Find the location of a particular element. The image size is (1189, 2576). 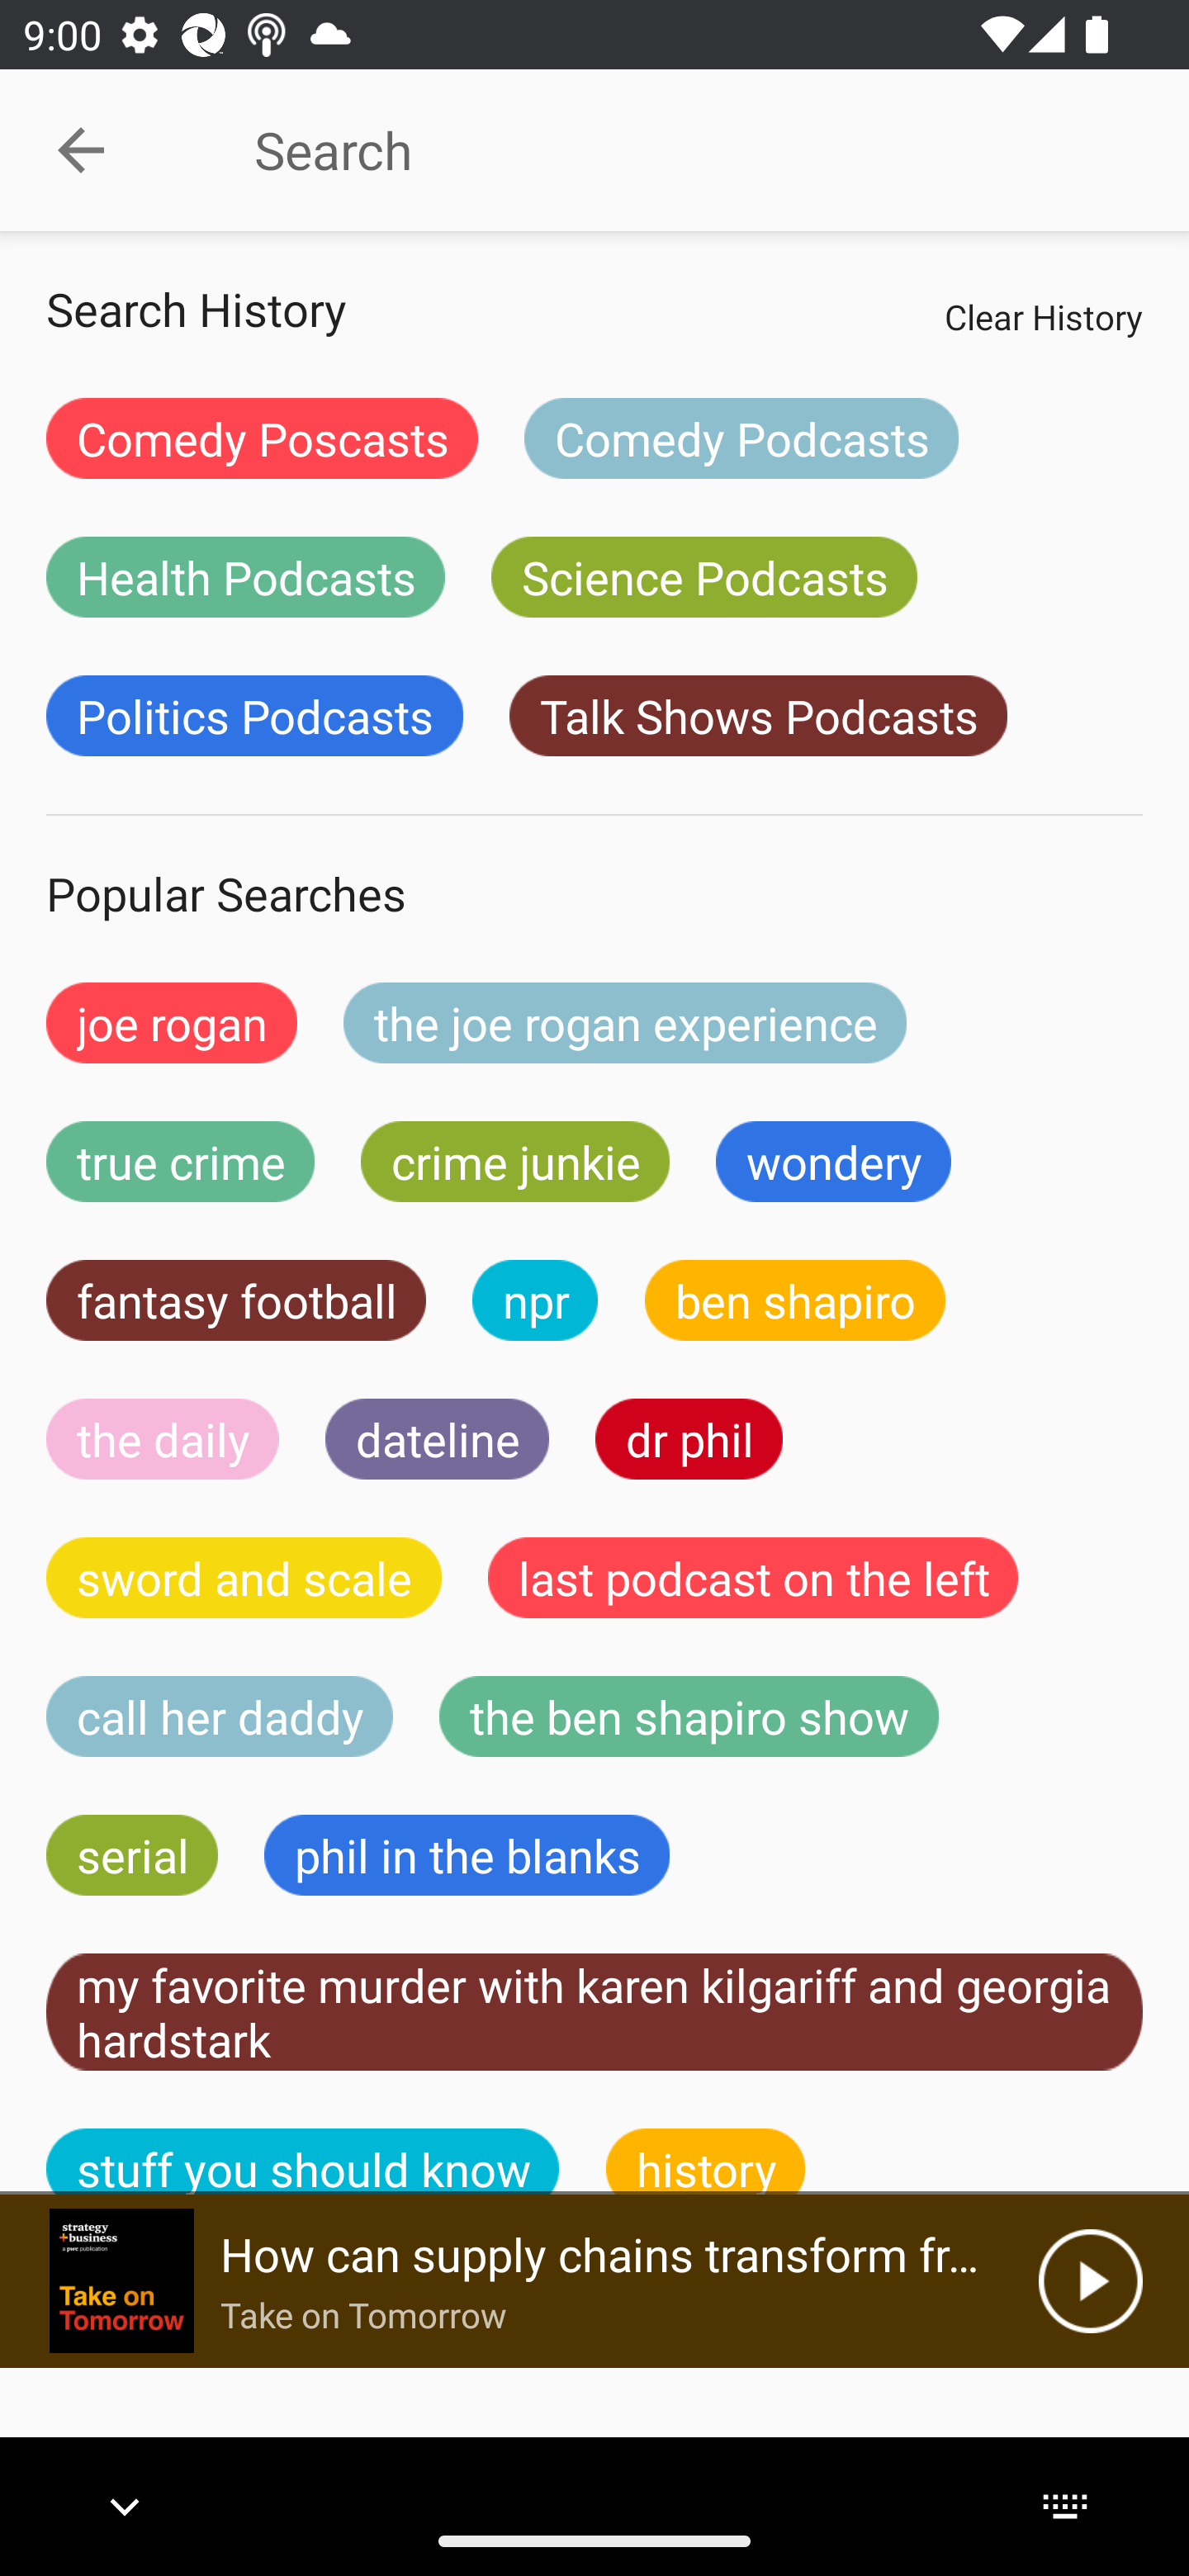

Comedy Podcasts is located at coordinates (741, 438).